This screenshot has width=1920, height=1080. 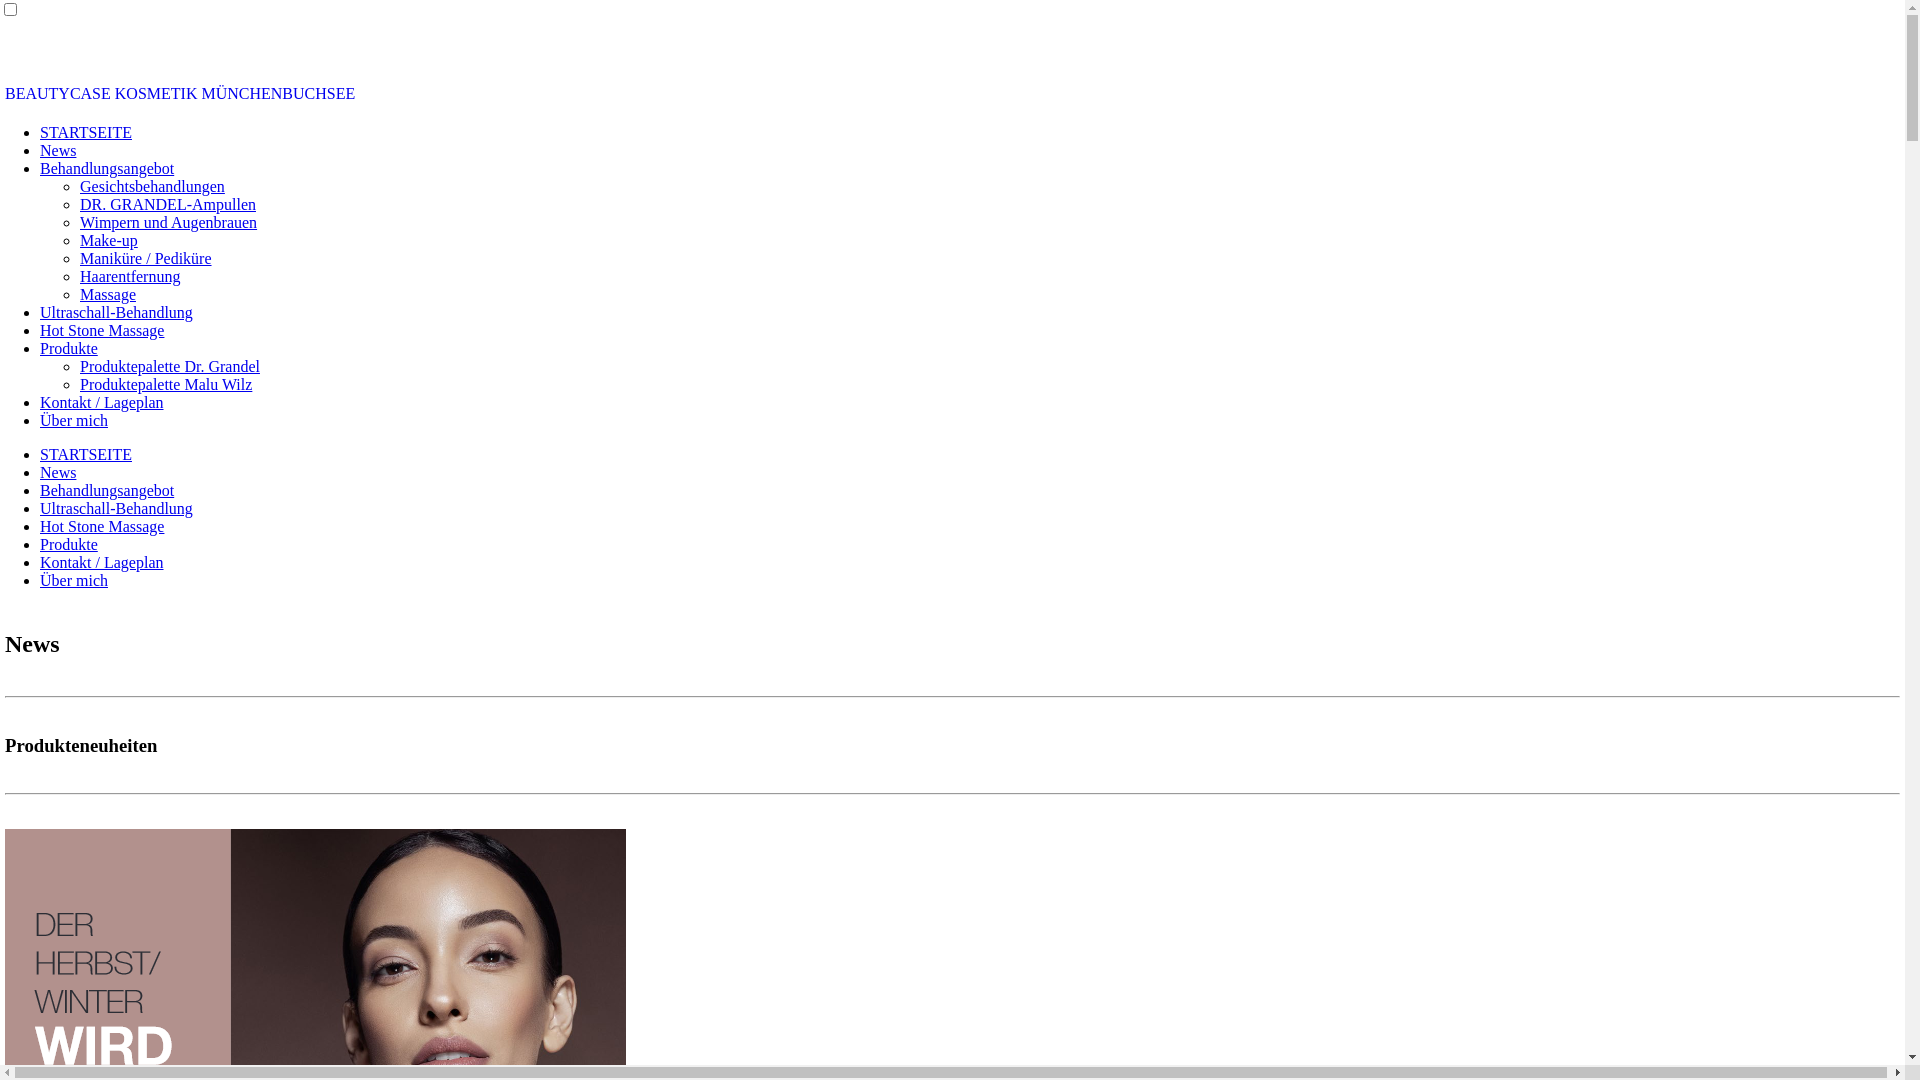 What do you see at coordinates (102, 562) in the screenshot?
I see `Kontakt / Lageplan` at bounding box center [102, 562].